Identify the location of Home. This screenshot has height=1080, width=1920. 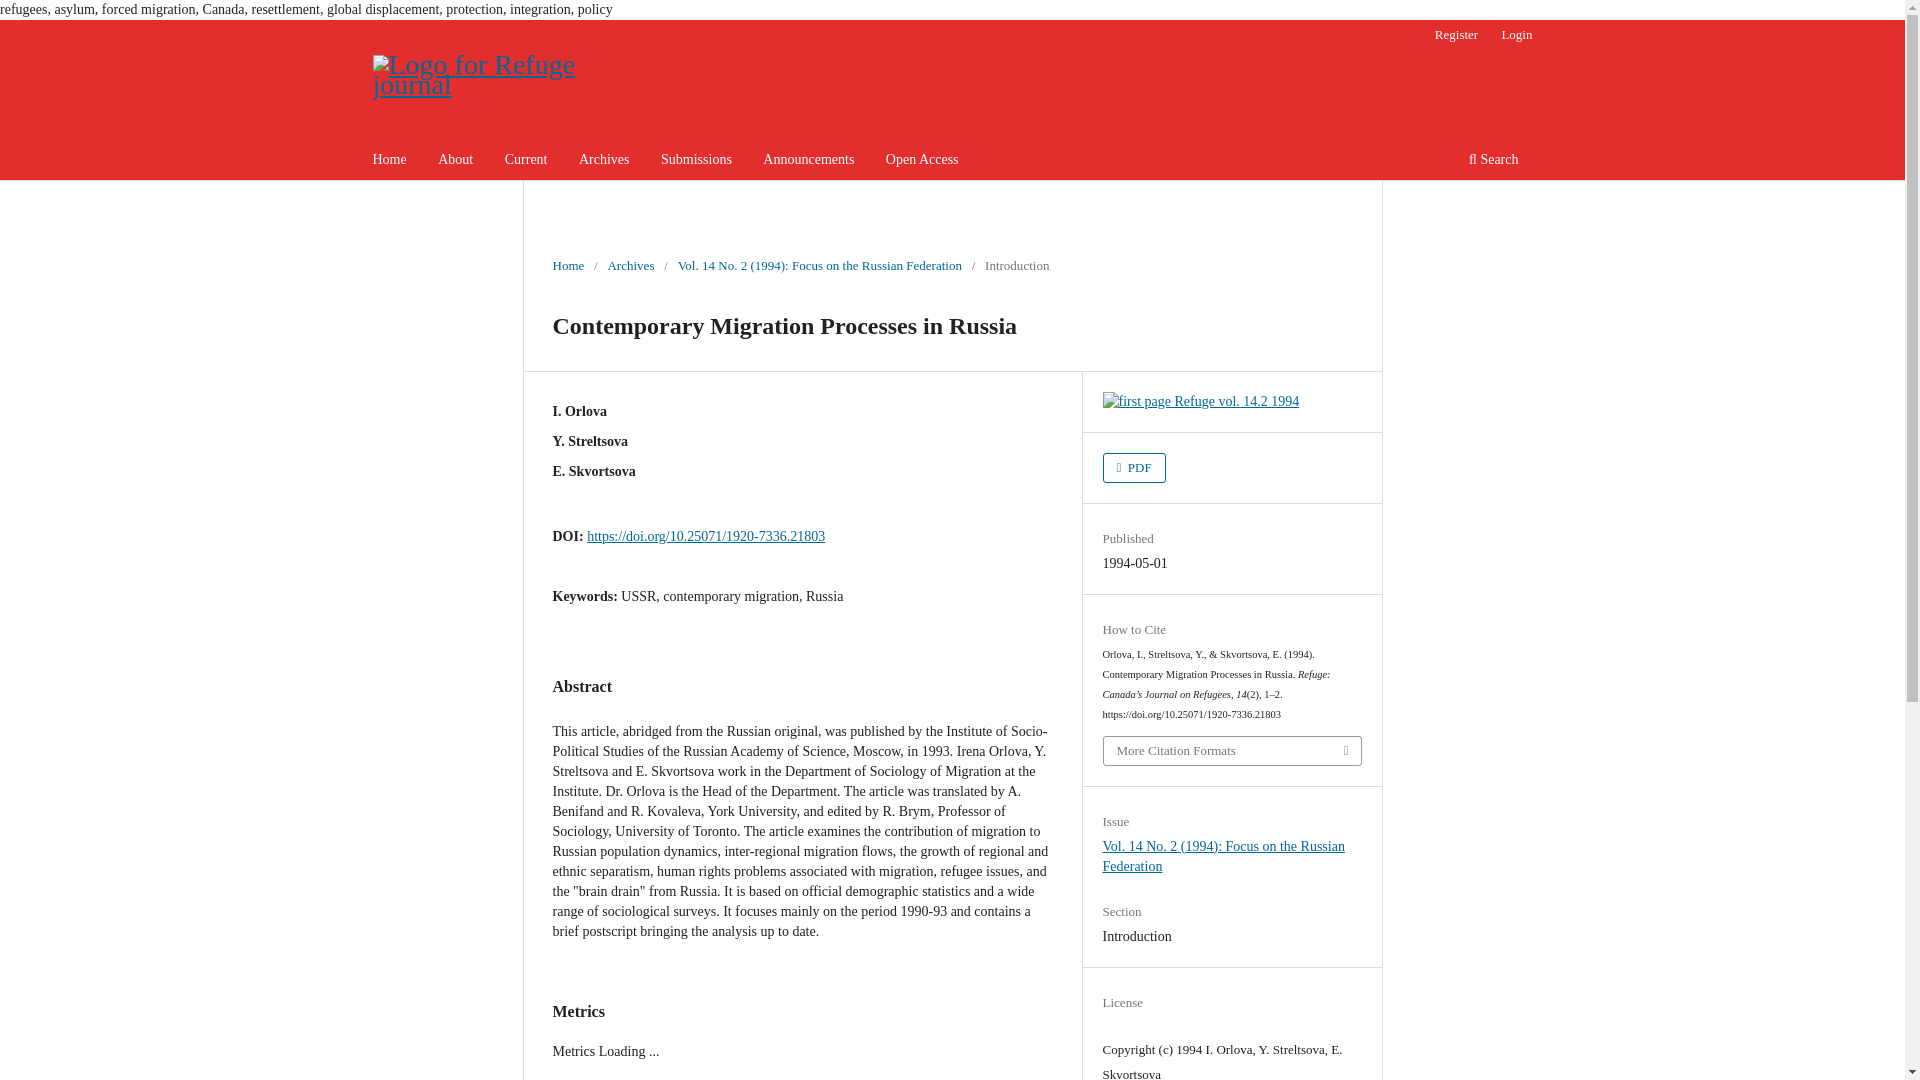
(390, 162).